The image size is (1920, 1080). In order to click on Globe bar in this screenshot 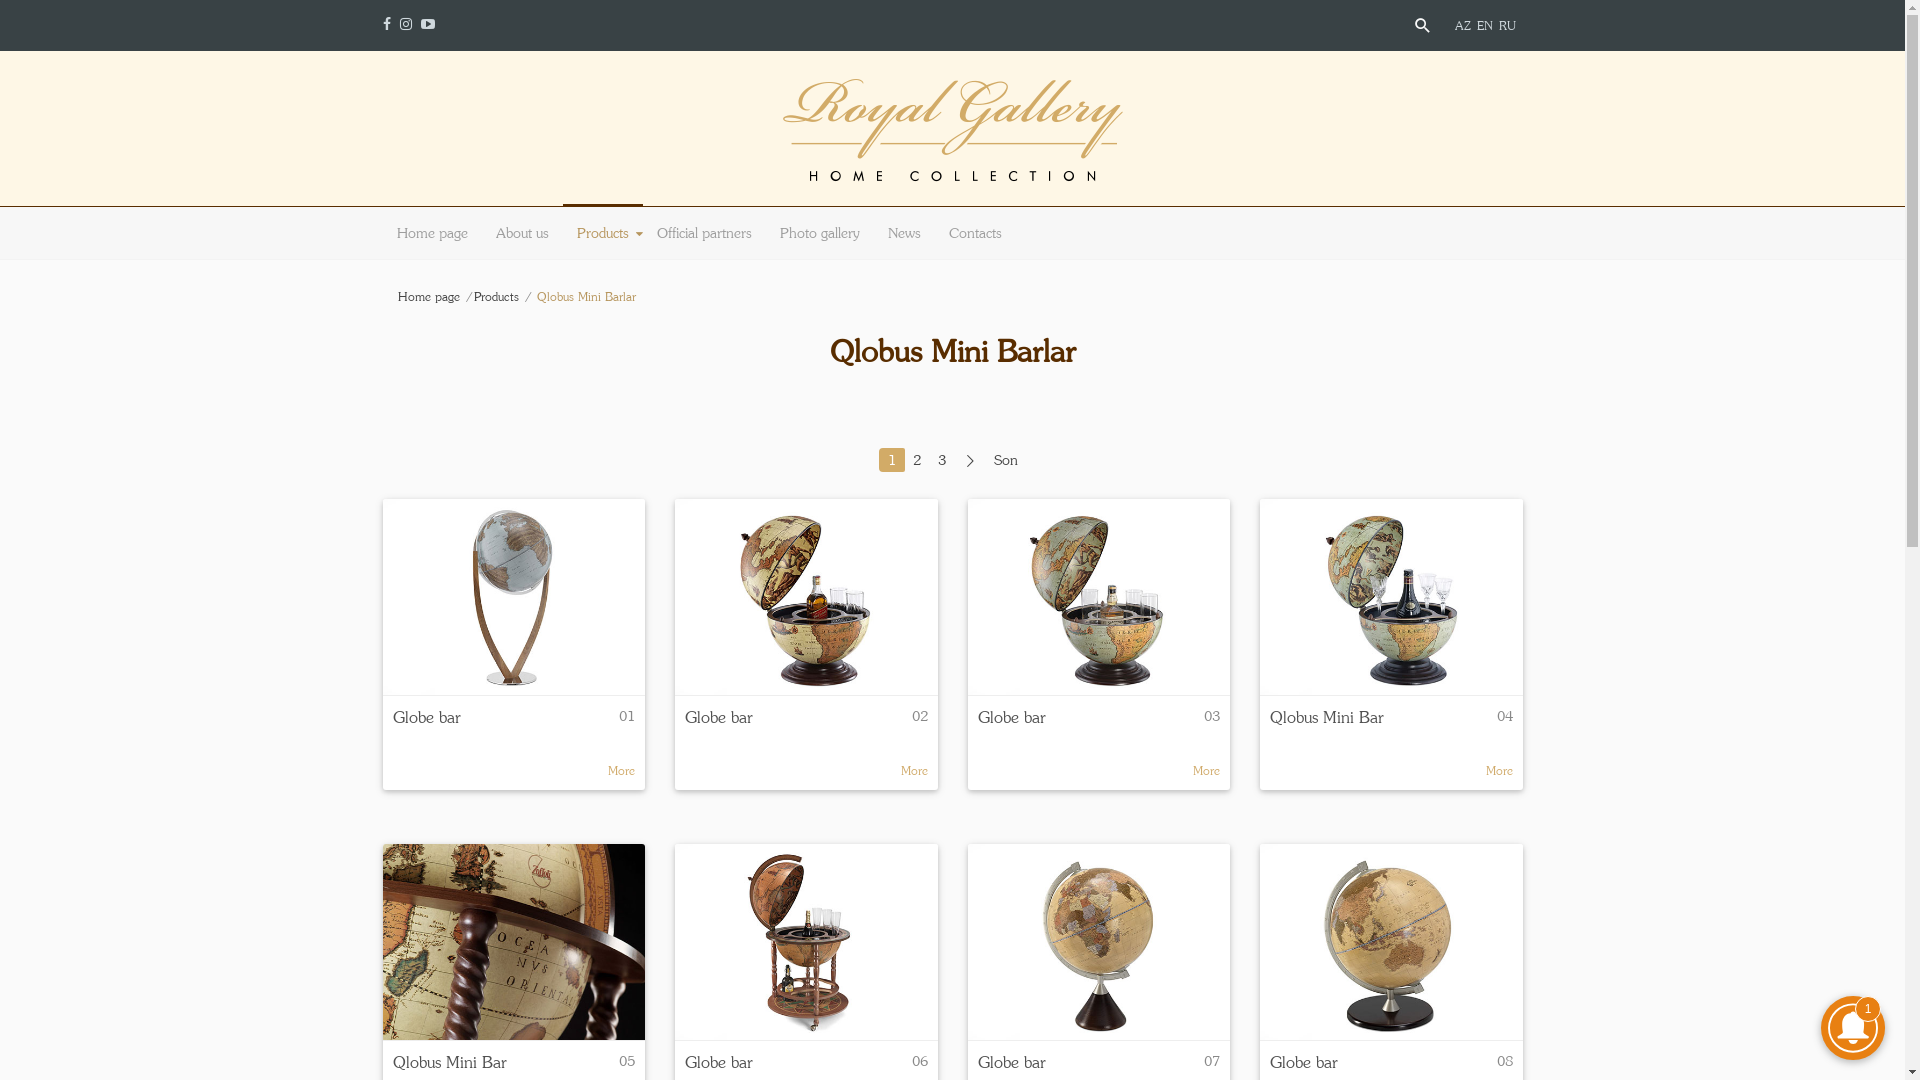, I will do `click(514, 596)`.